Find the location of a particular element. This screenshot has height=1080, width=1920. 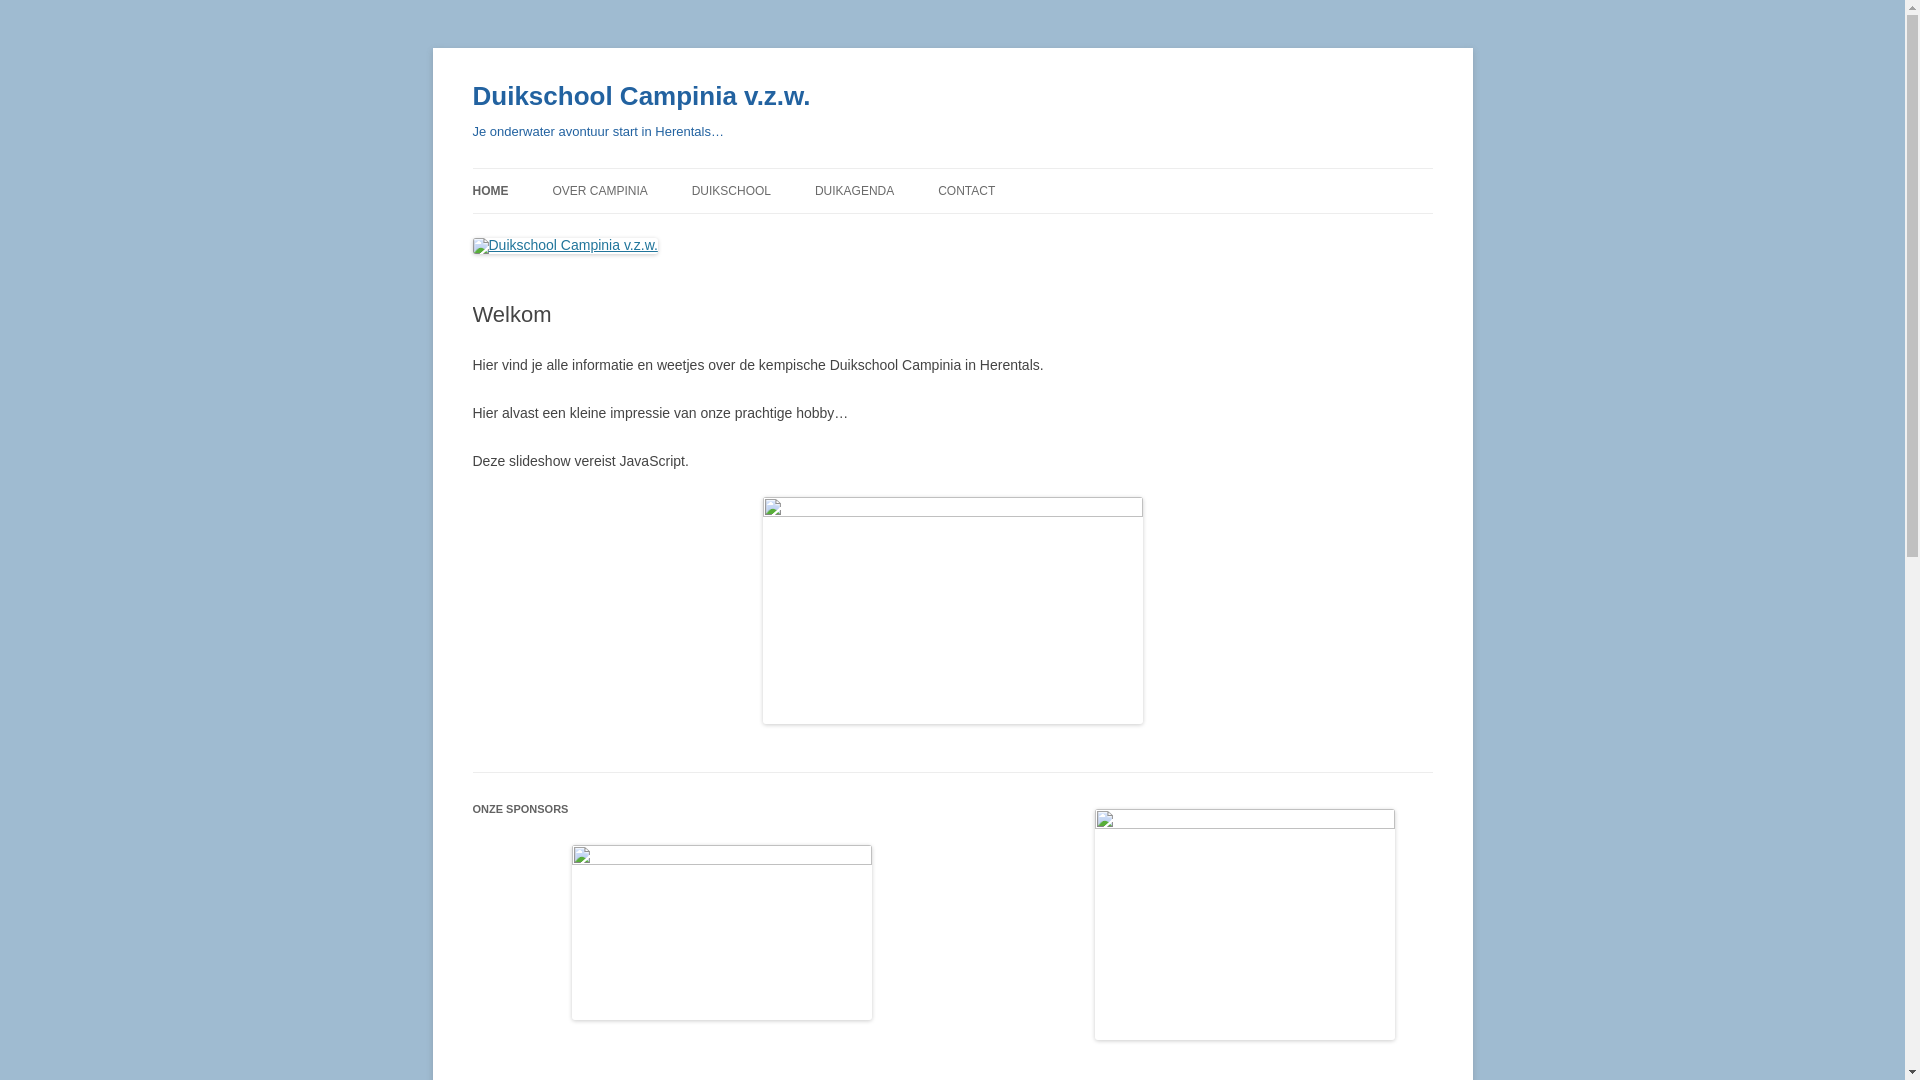

Onze sponsors is located at coordinates (722, 932).